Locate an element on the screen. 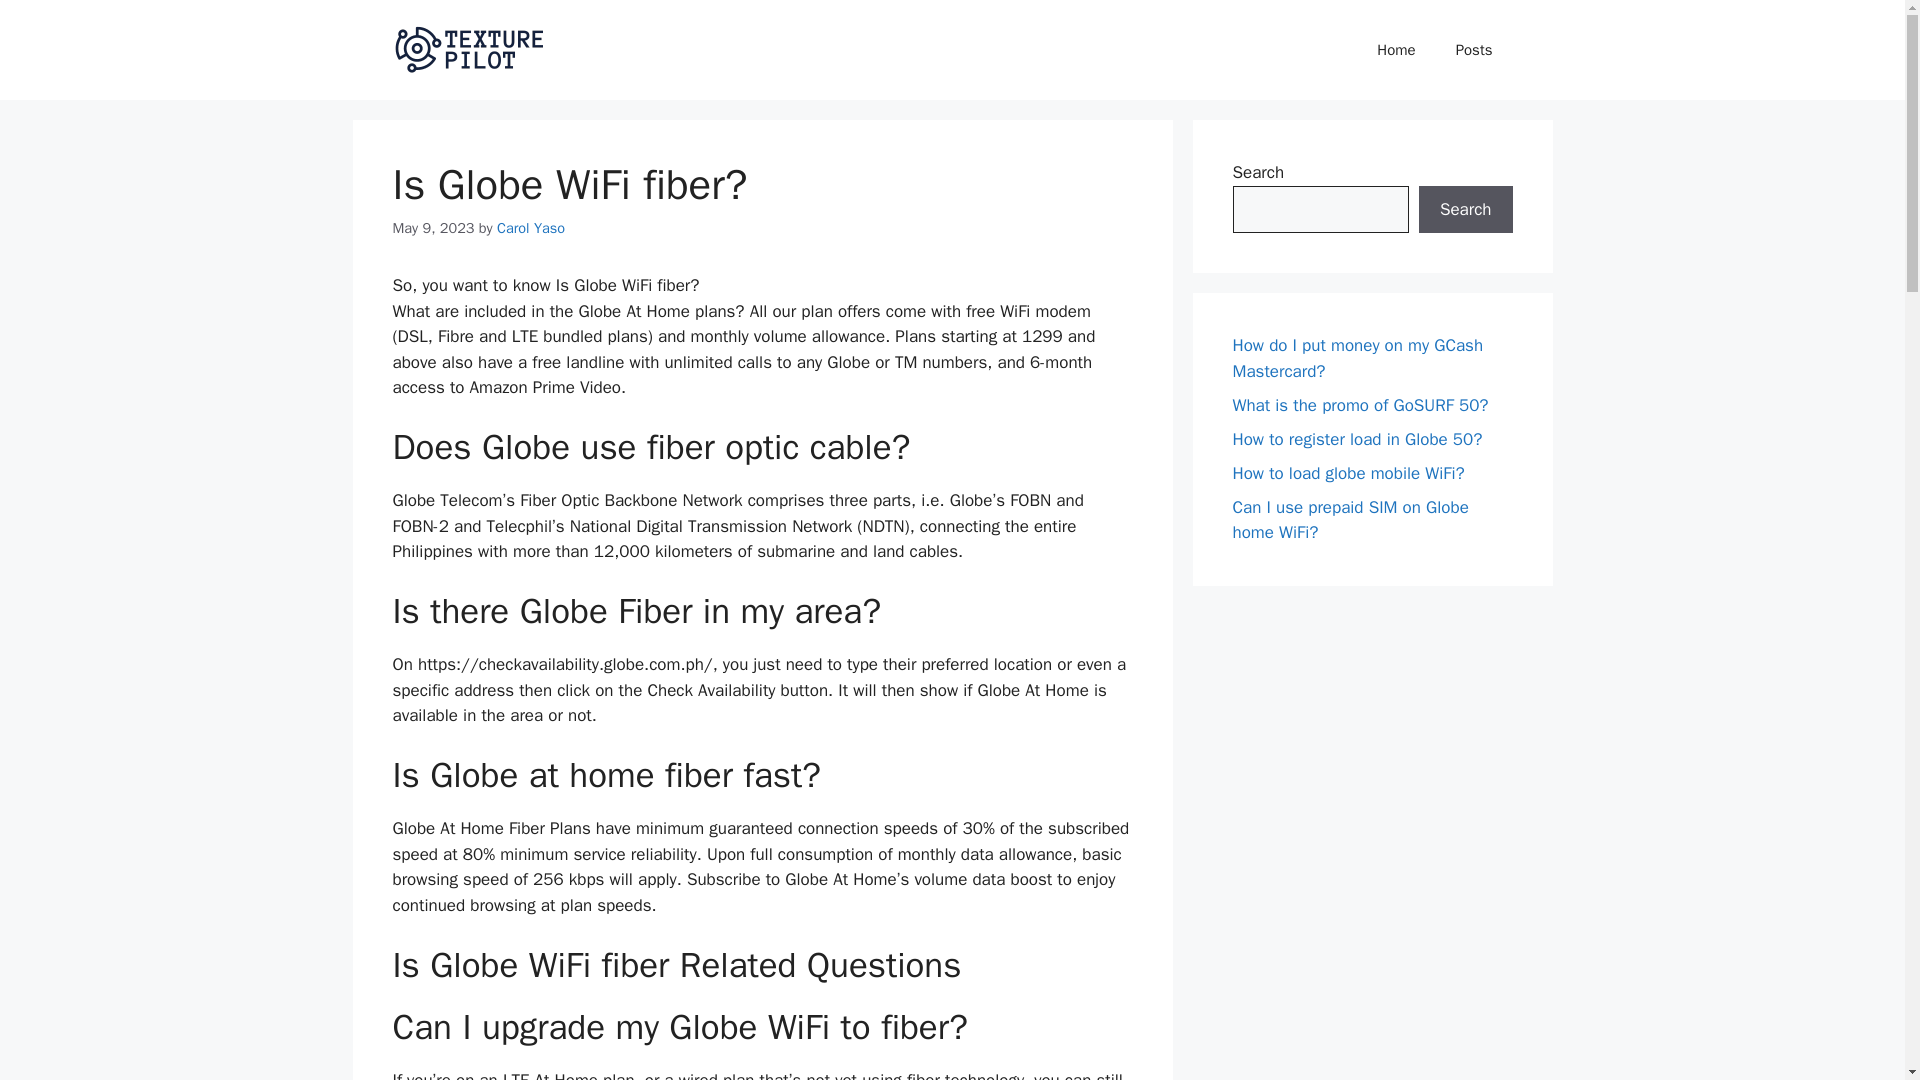 This screenshot has height=1080, width=1920. View all posts by Carol Yaso is located at coordinates (530, 228).